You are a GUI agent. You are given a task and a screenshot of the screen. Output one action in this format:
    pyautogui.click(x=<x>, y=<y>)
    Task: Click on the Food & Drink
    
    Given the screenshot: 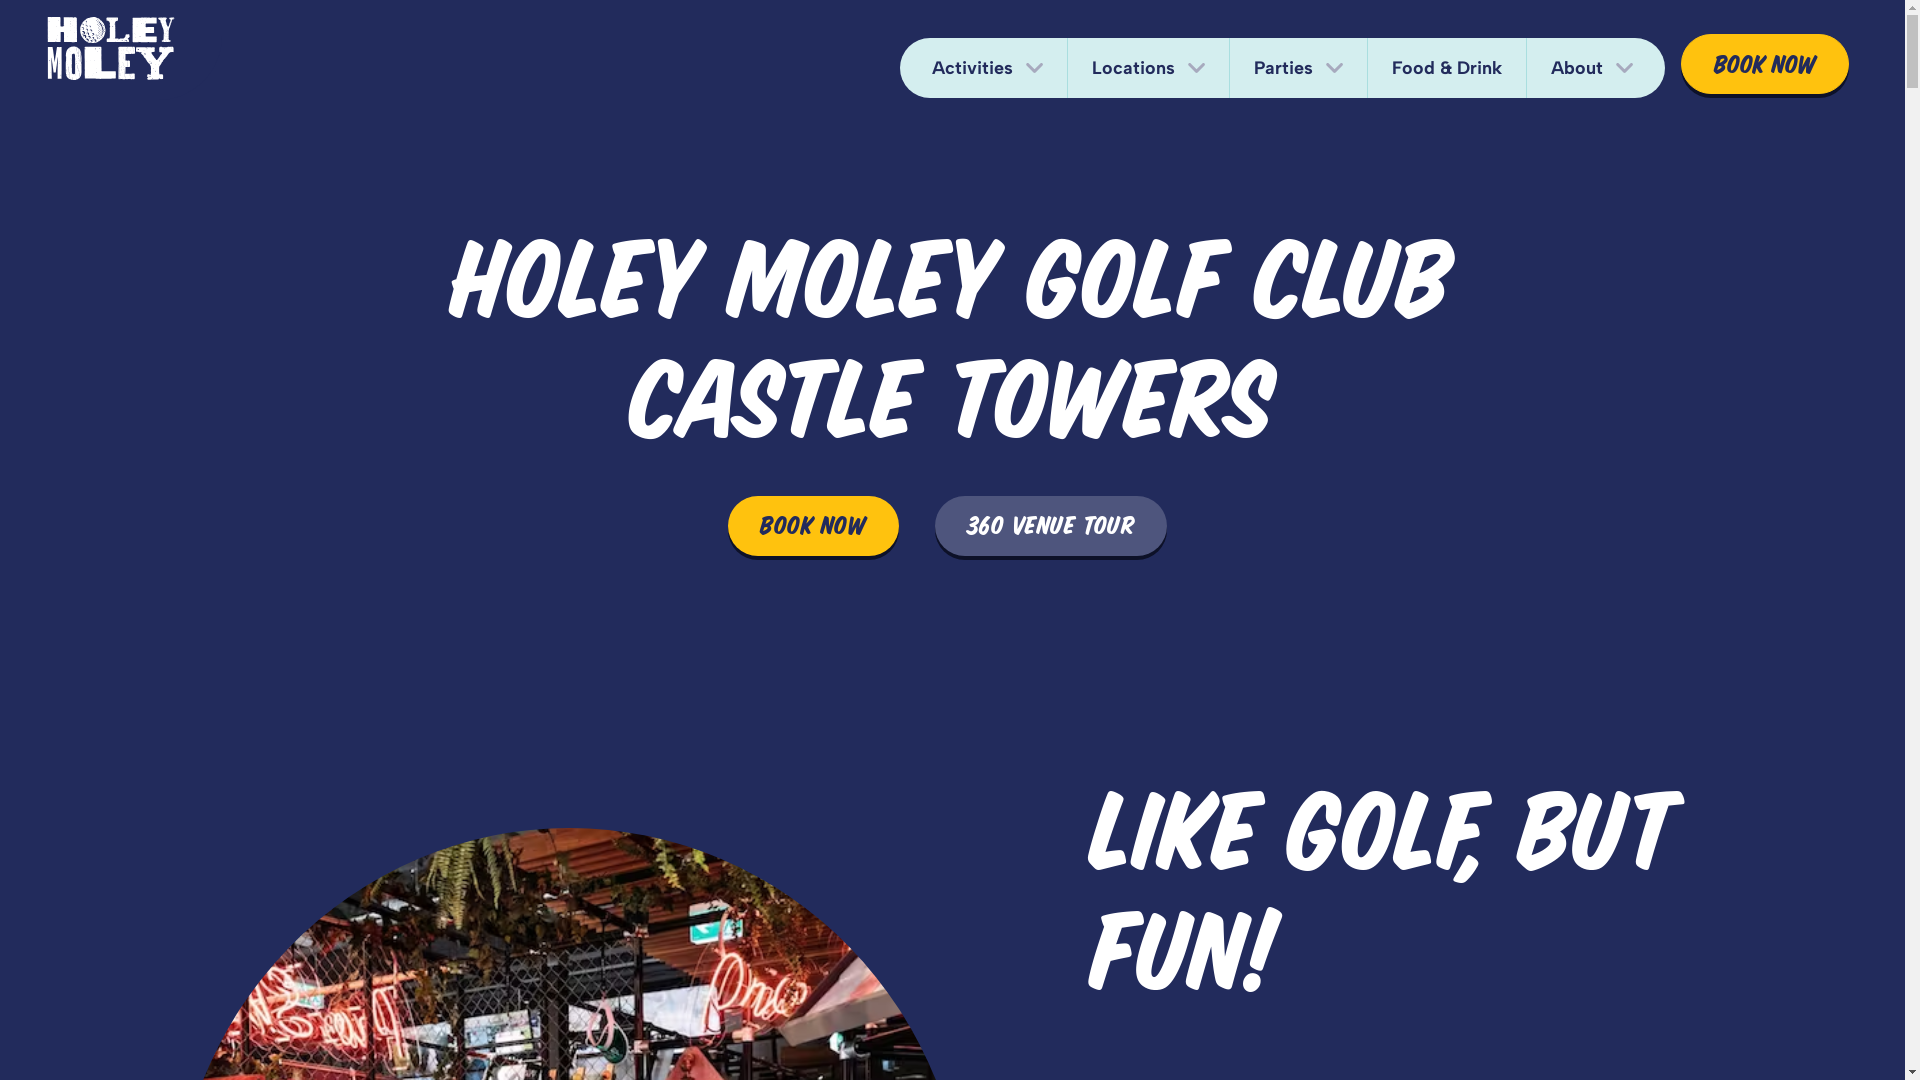 What is the action you would take?
    pyautogui.click(x=1447, y=68)
    